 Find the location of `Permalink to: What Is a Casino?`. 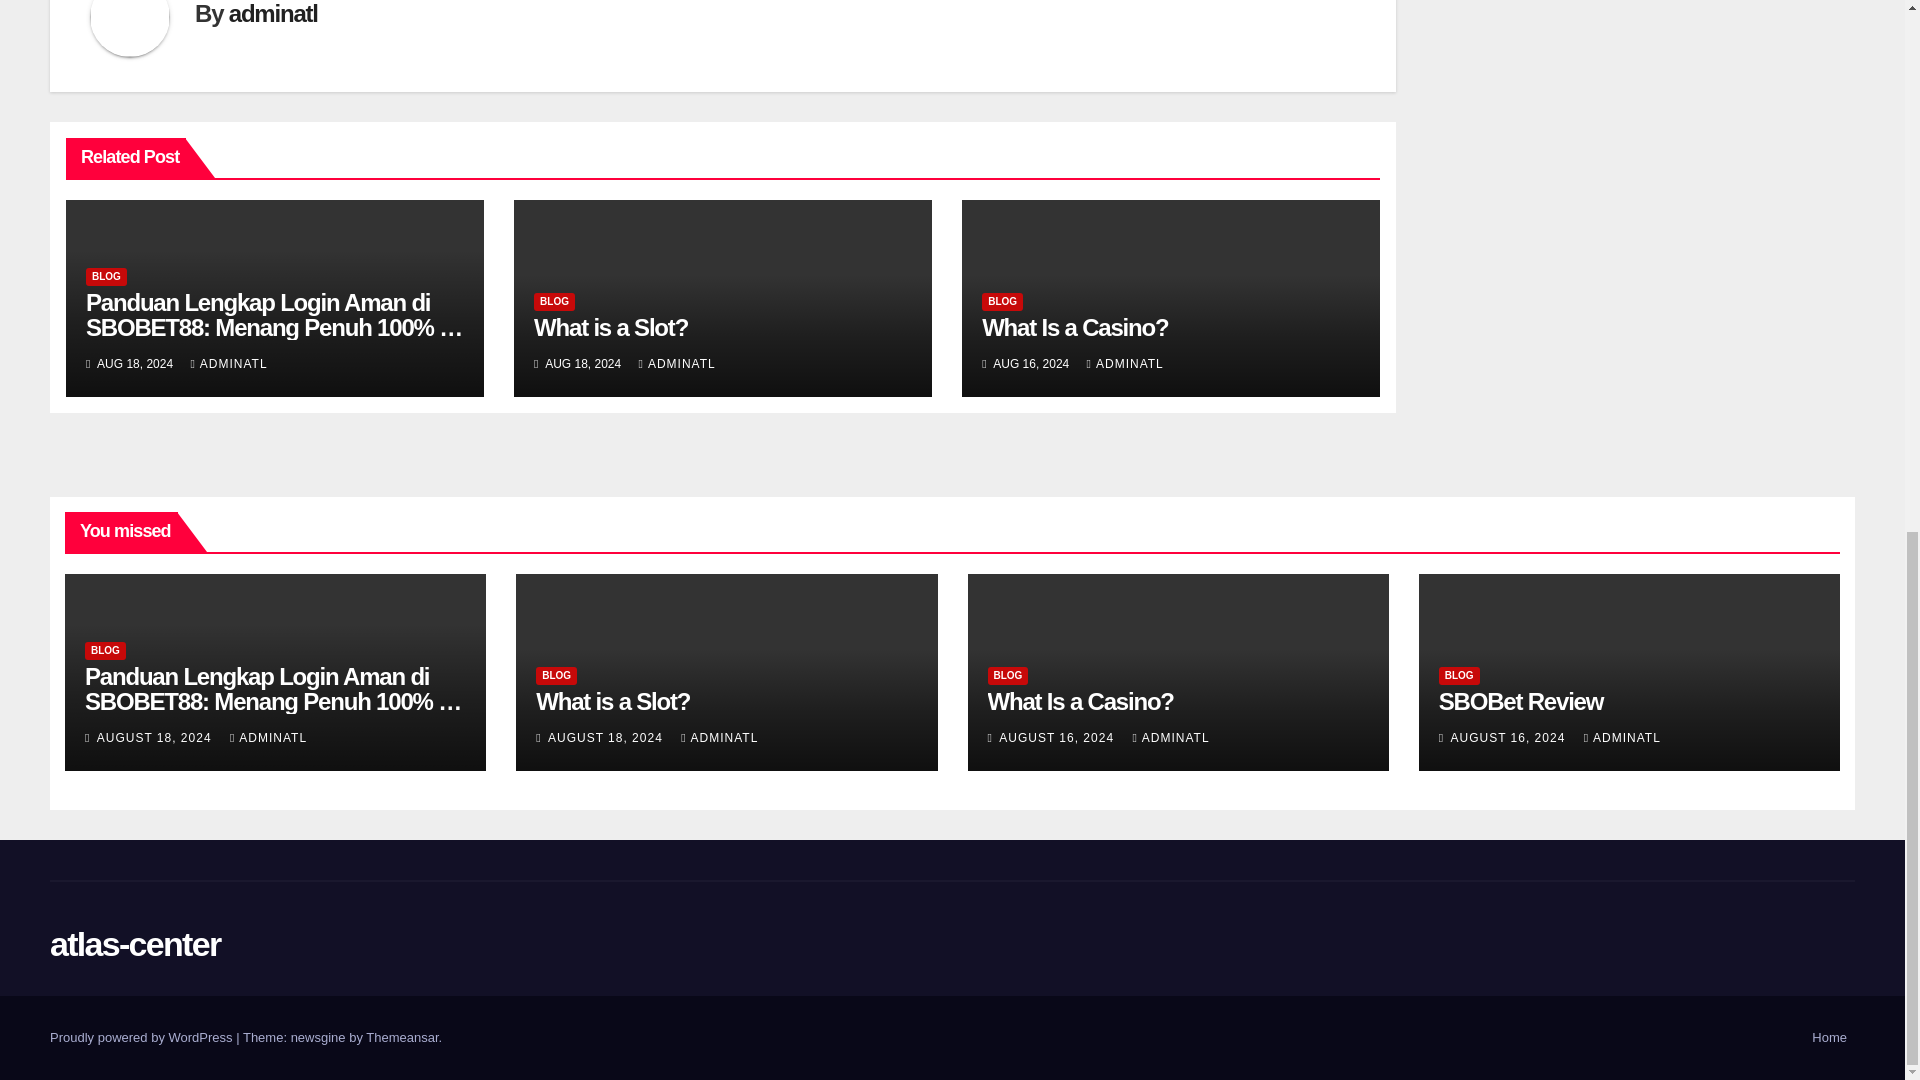

Permalink to: What Is a Casino? is located at coordinates (1080, 700).